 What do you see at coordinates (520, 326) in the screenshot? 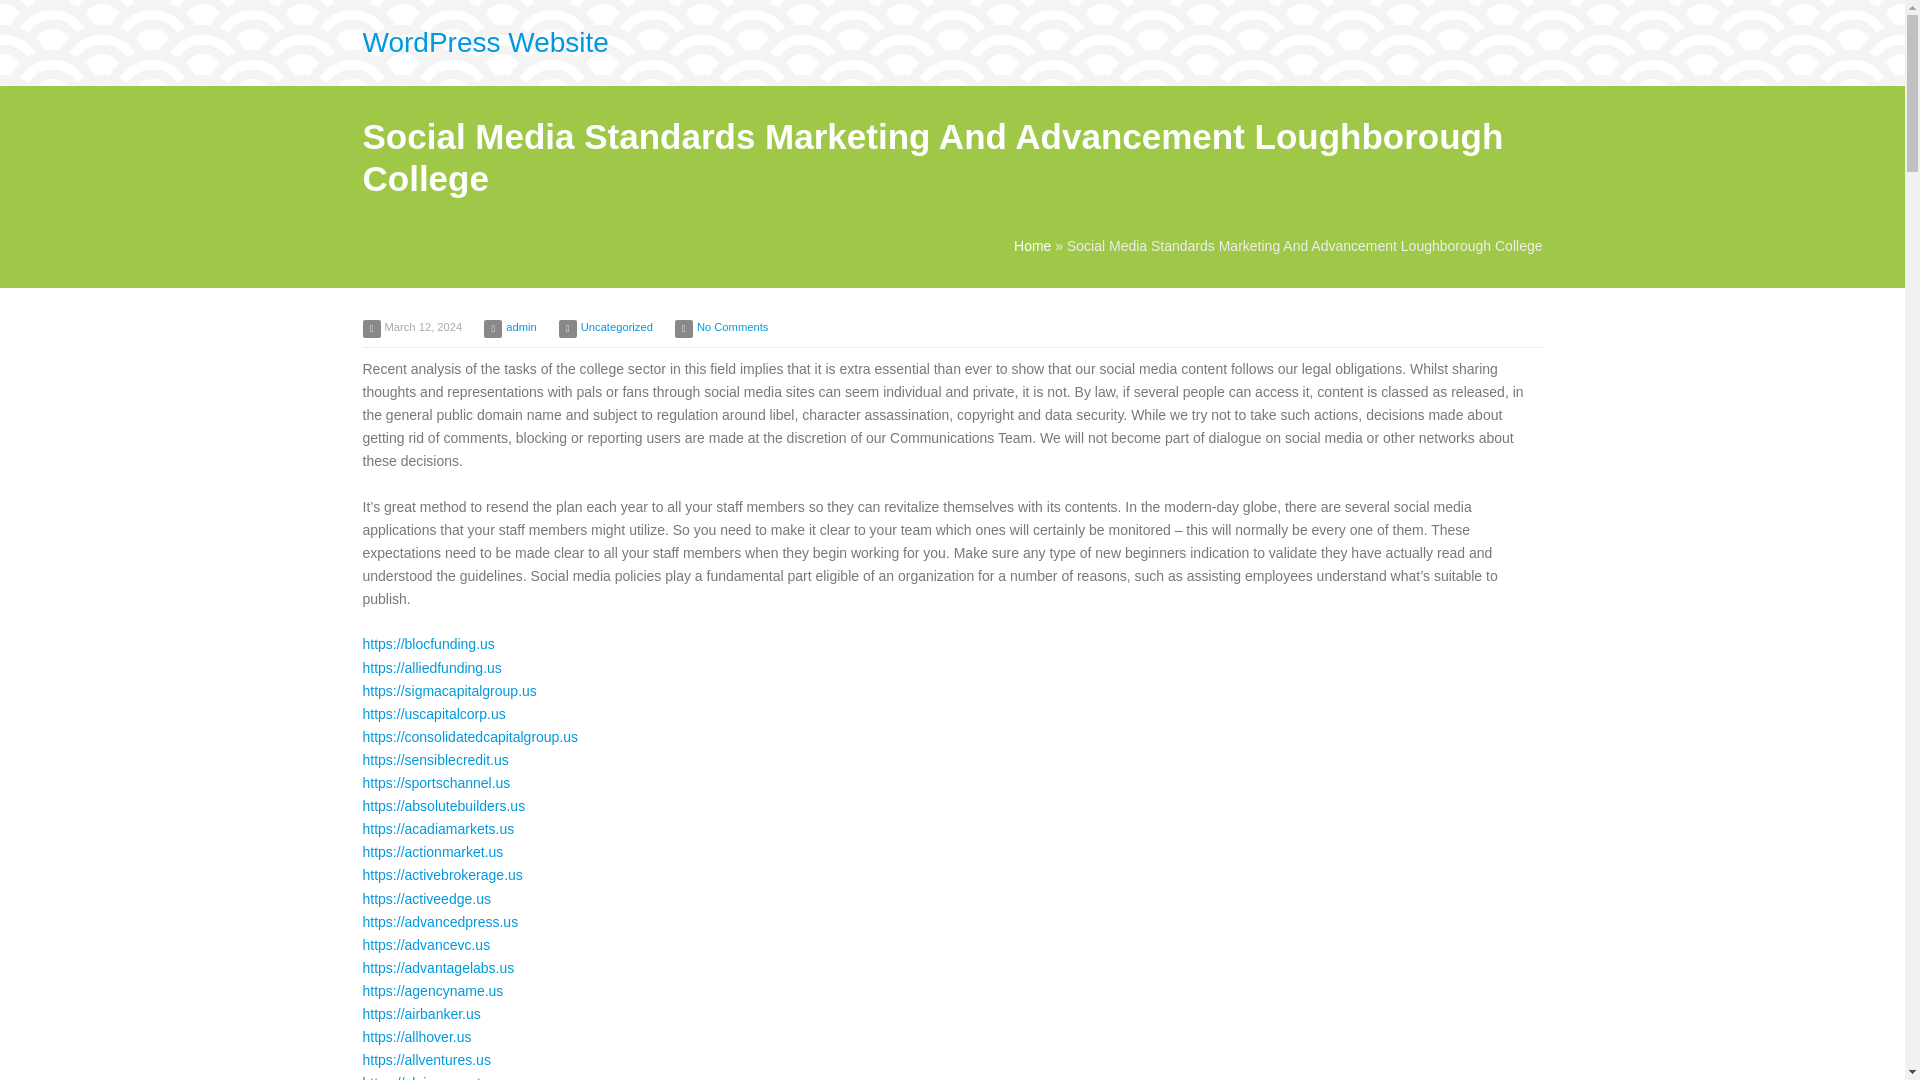
I see `View all posts by admin` at bounding box center [520, 326].